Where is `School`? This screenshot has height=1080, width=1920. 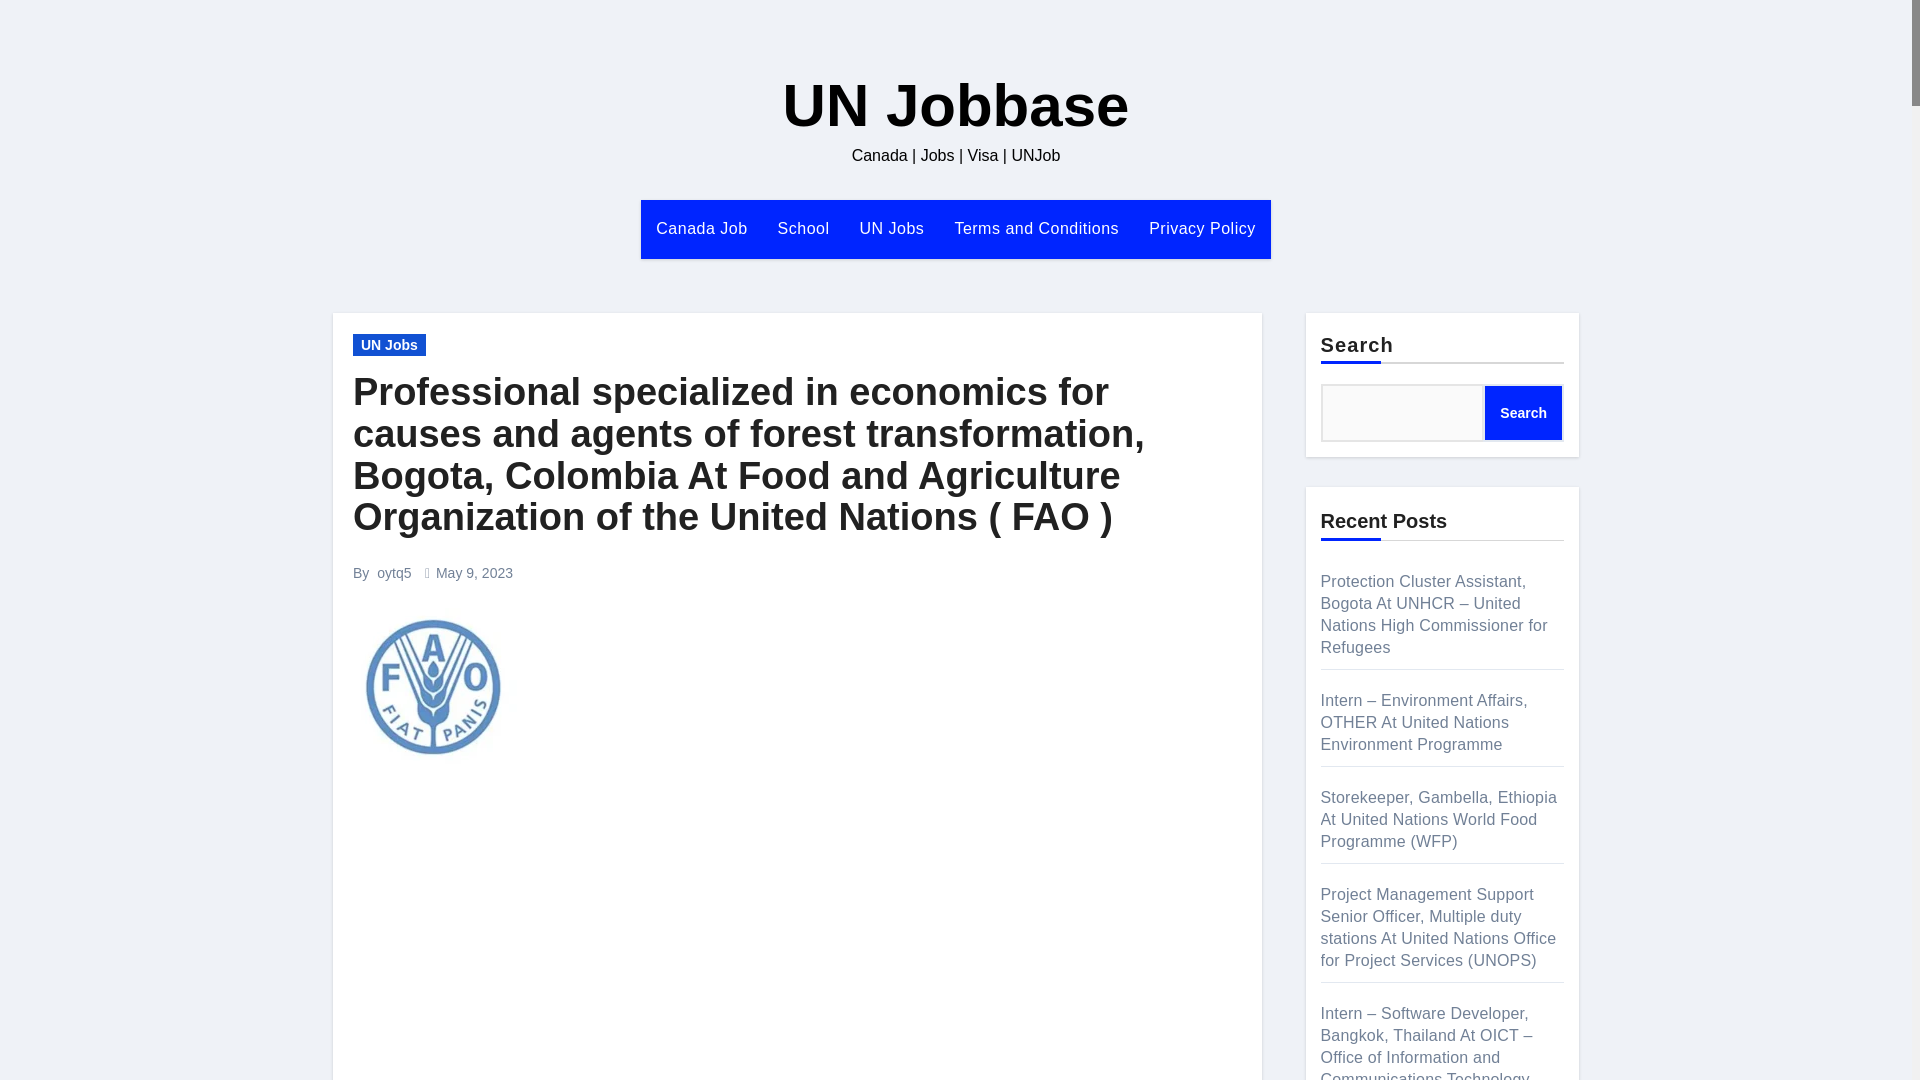
School is located at coordinates (803, 228).